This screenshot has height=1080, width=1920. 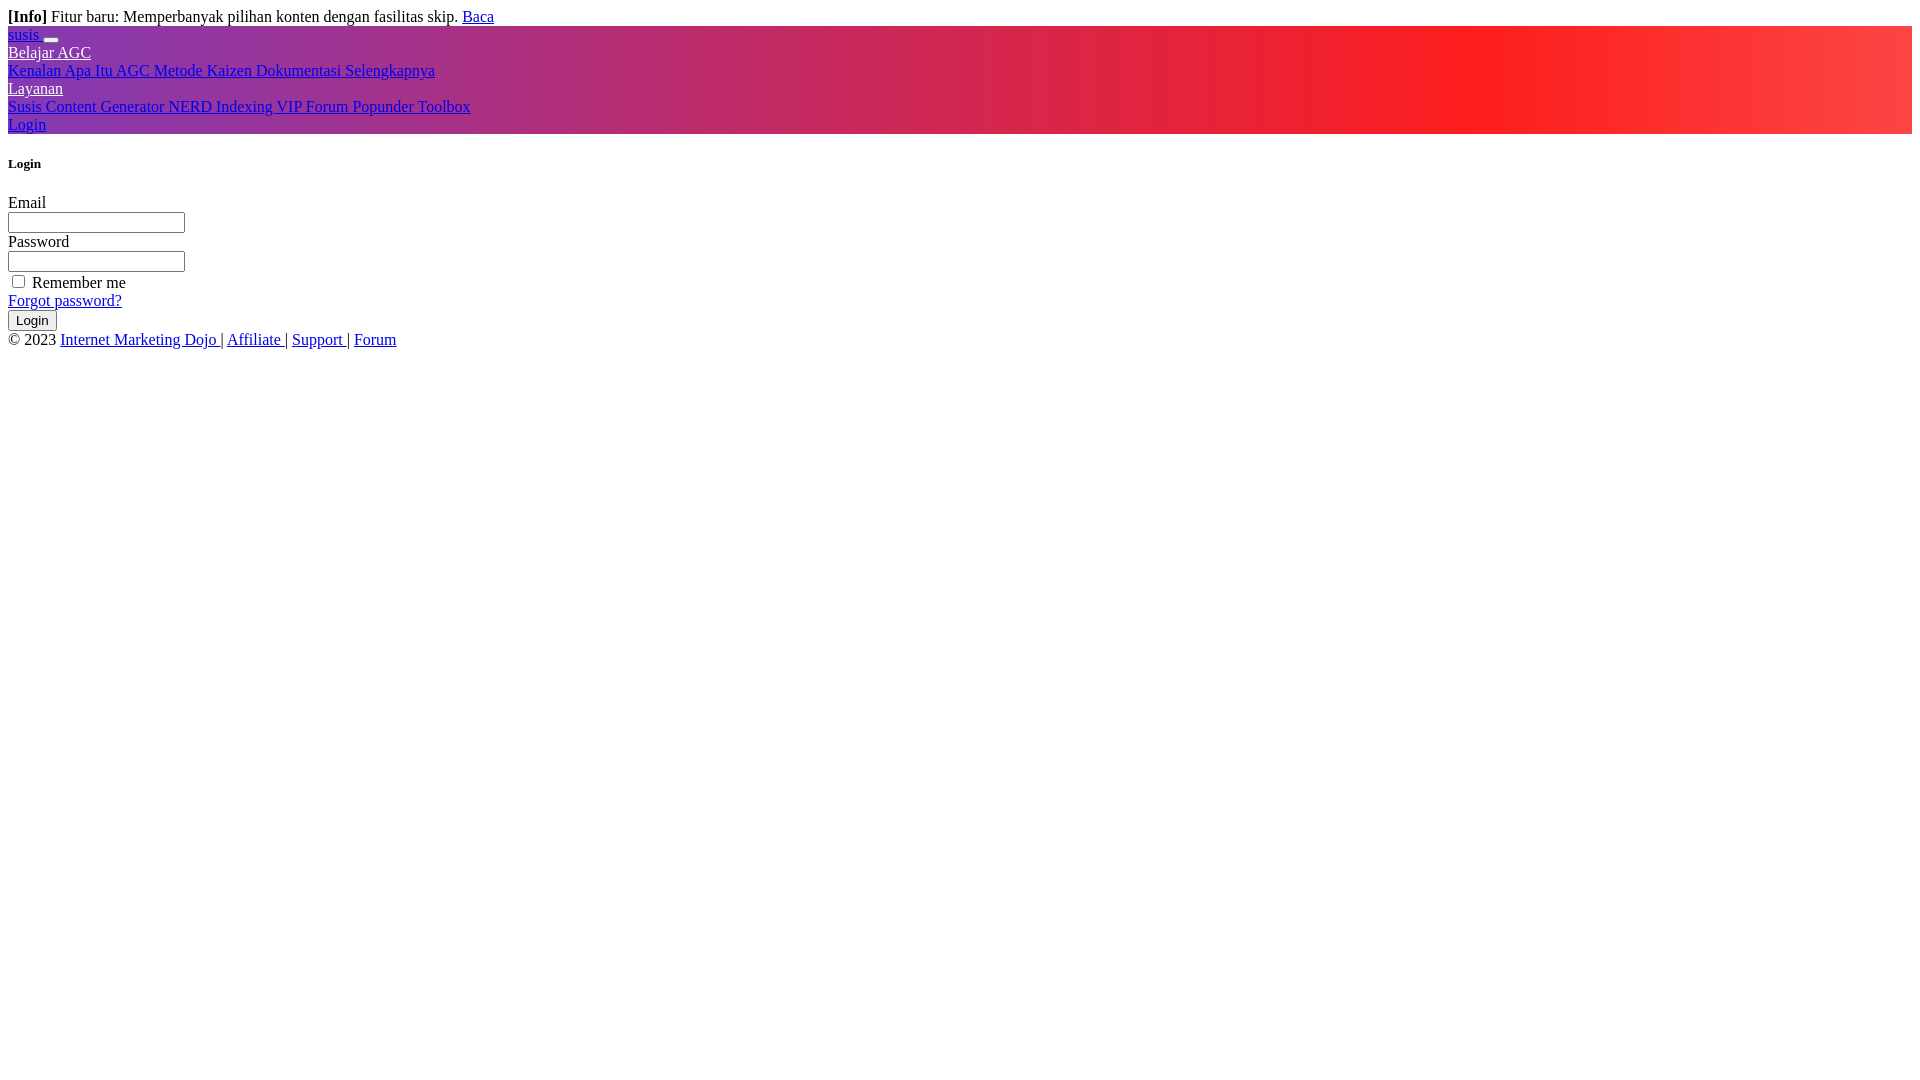 What do you see at coordinates (320, 340) in the screenshot?
I see `Support` at bounding box center [320, 340].